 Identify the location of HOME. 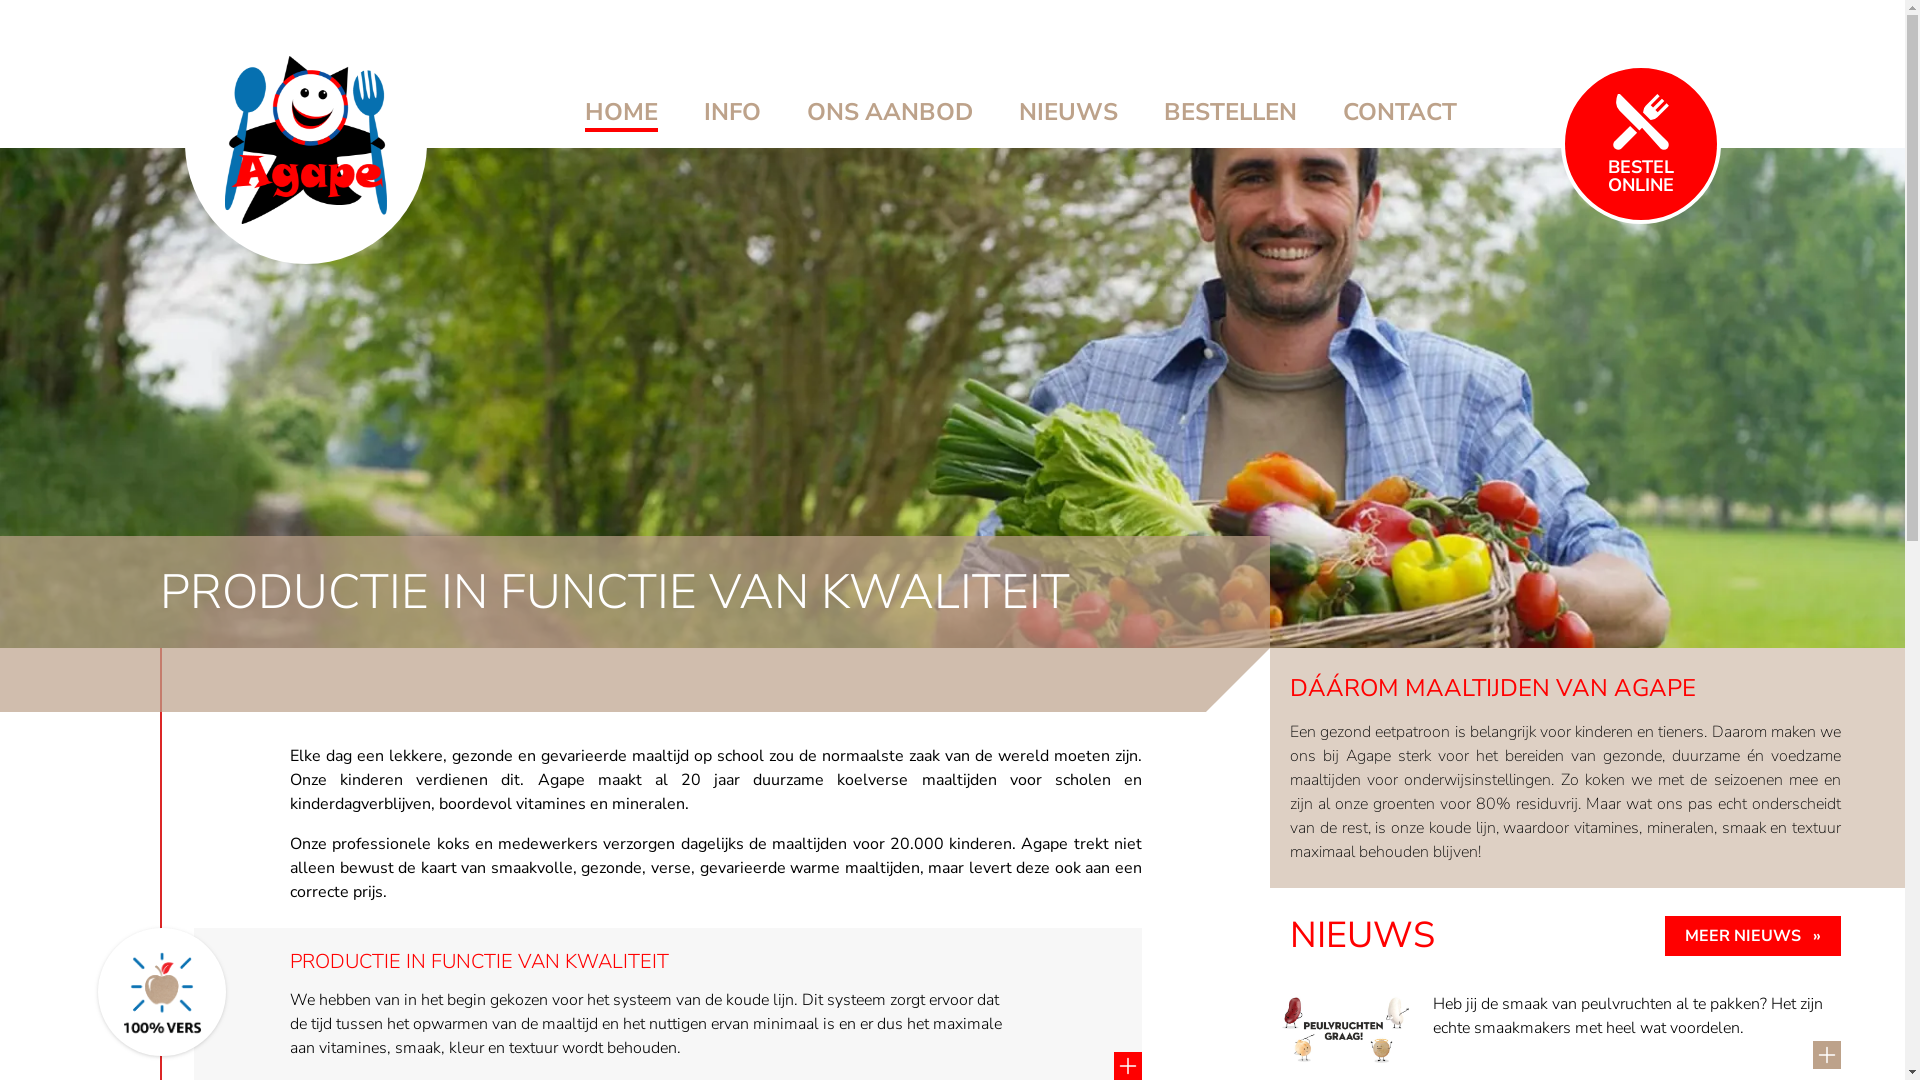
(620, 114).